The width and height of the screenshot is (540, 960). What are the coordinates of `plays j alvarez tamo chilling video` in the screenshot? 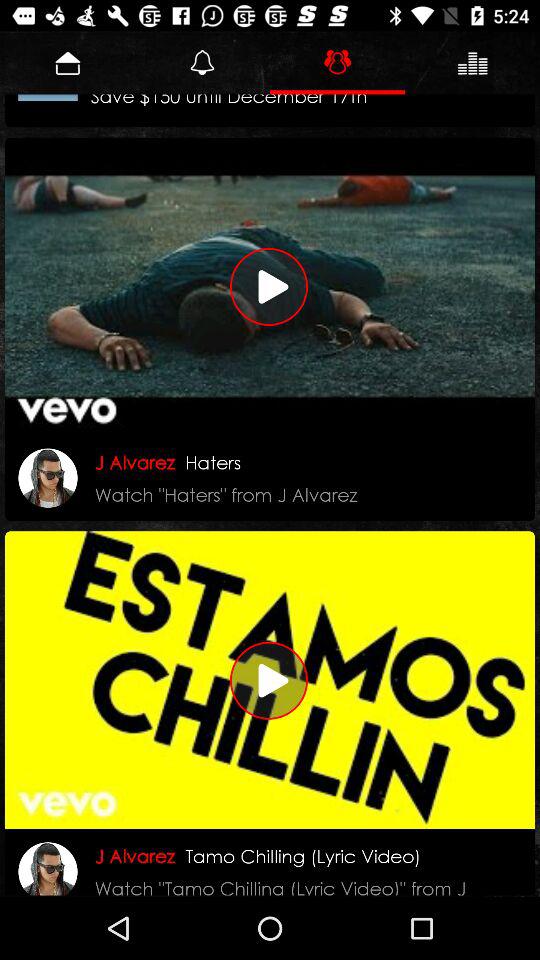 It's located at (270, 680).